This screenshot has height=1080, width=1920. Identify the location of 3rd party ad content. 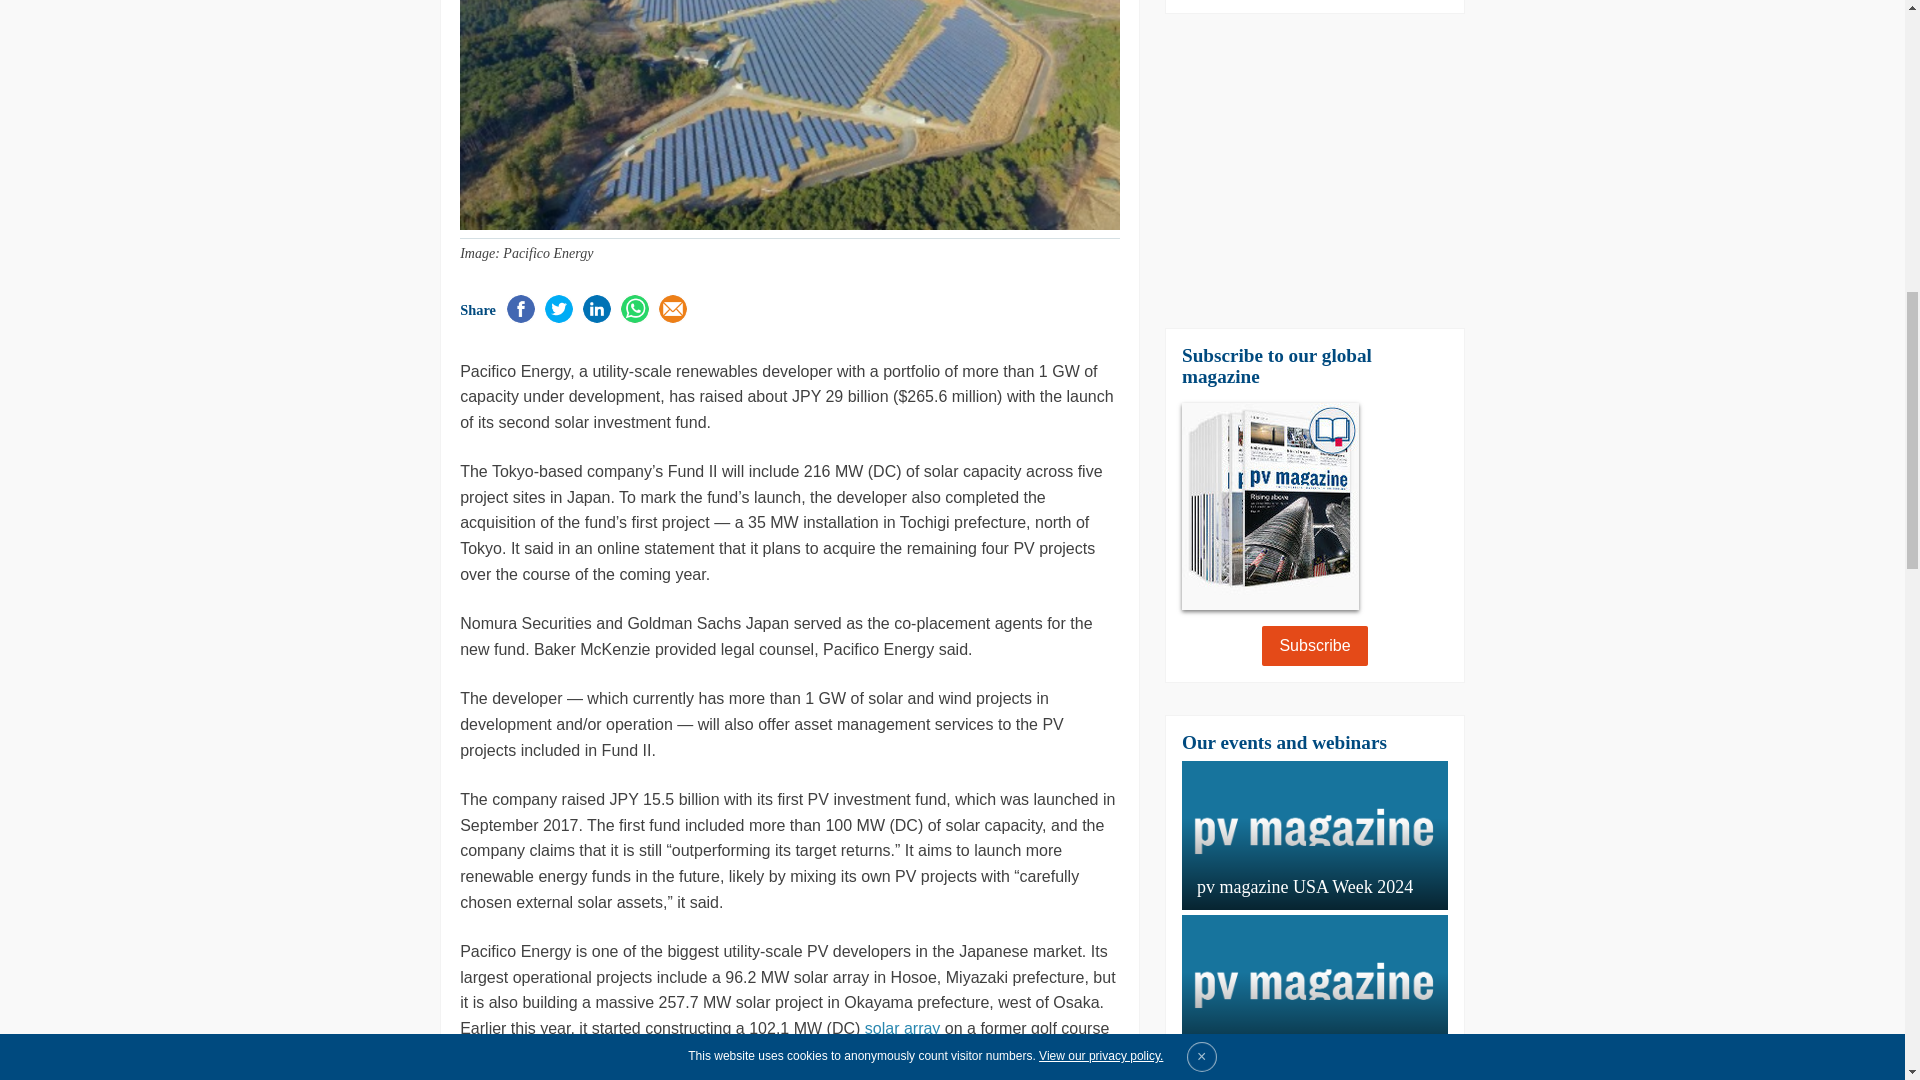
(322, 152).